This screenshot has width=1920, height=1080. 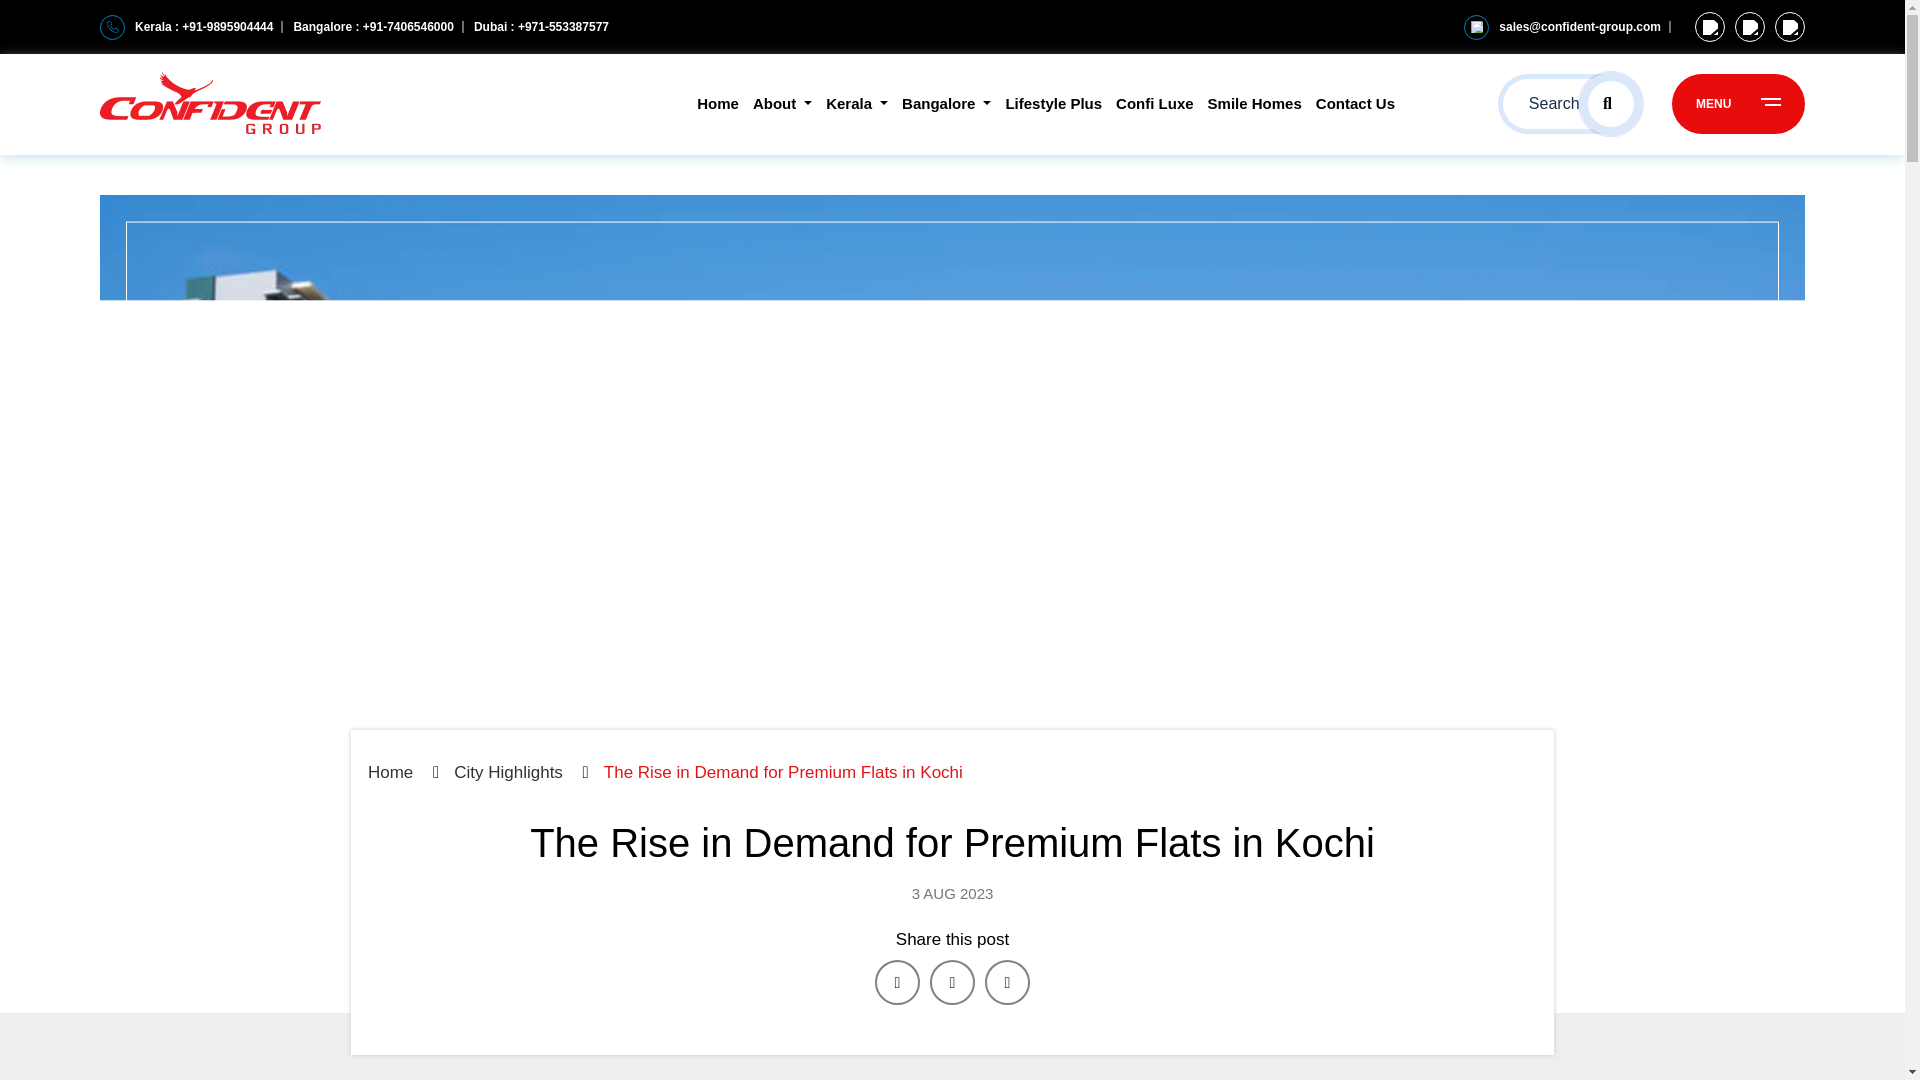 I want to click on The Rise in Demand for Premium Flats in Kochi, so click(x=897, y=982).